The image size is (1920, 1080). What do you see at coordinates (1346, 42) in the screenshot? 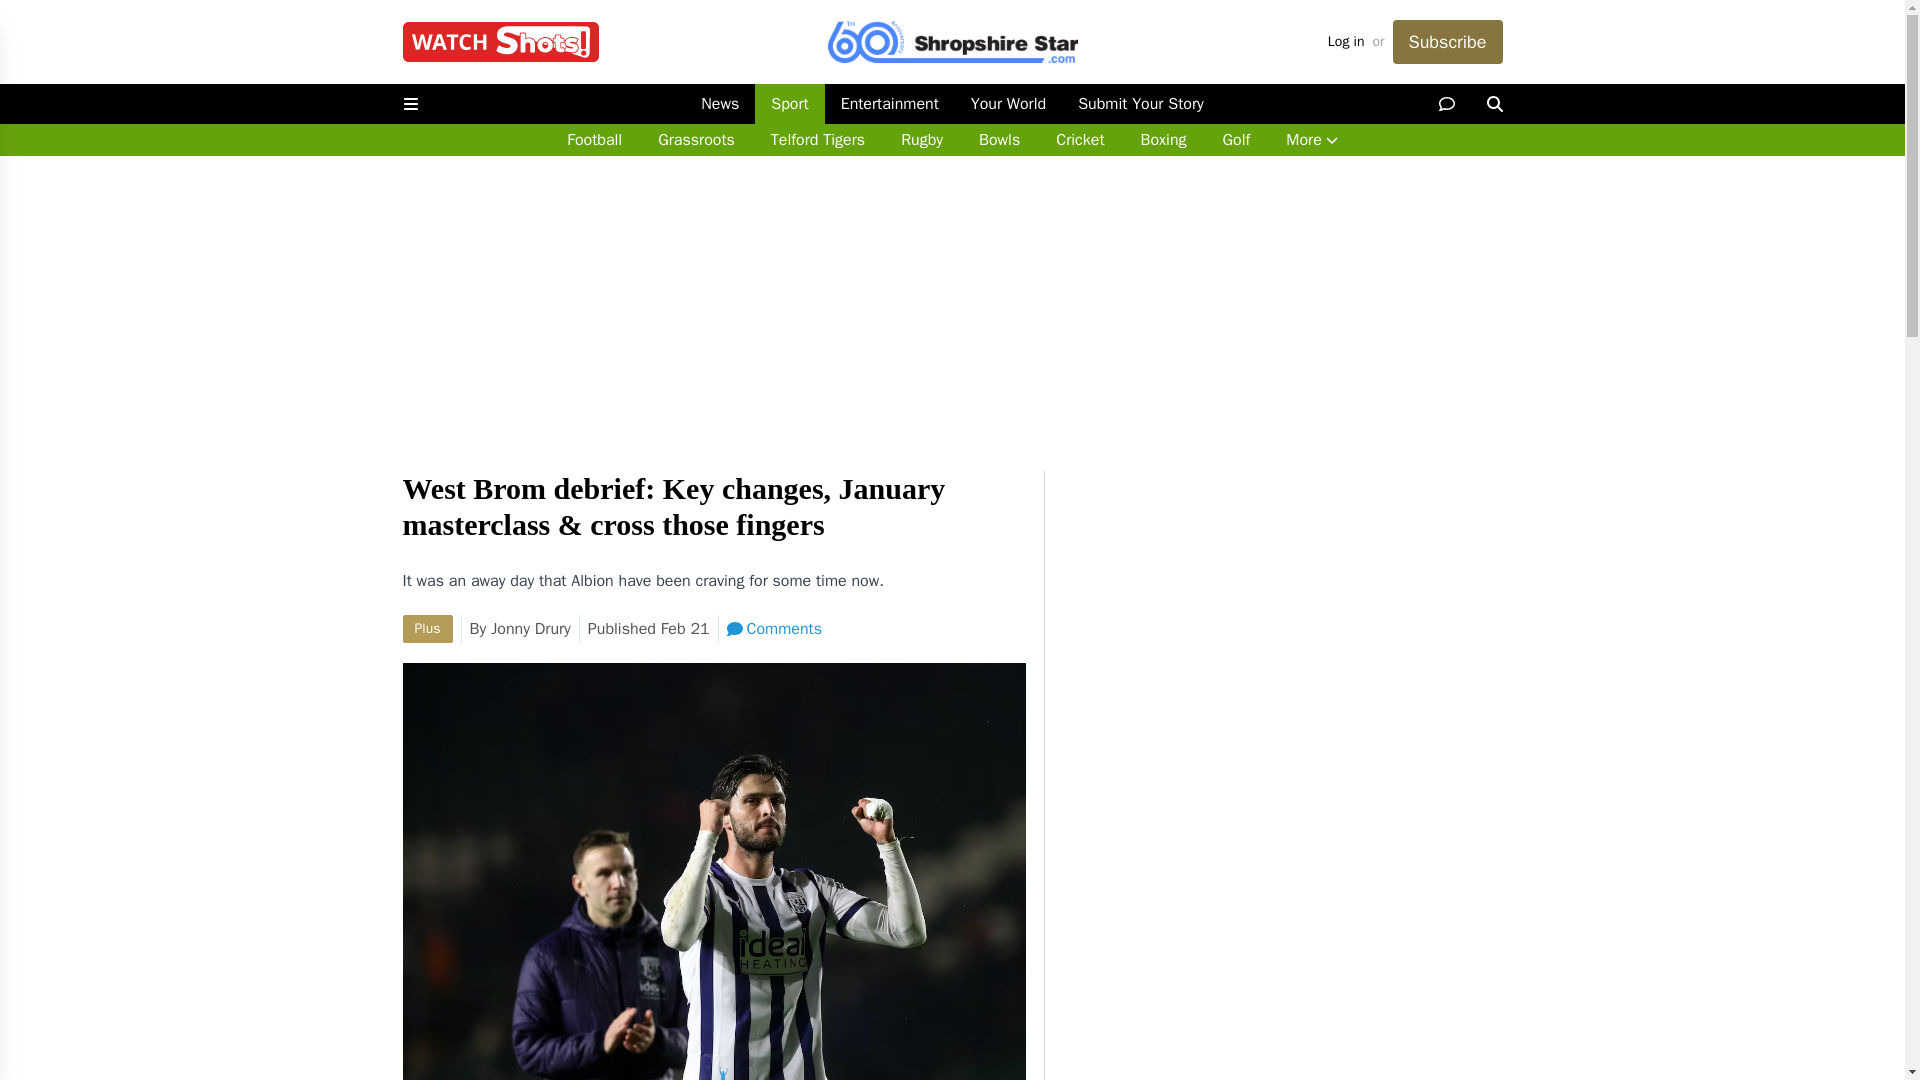
I see `Log in` at bounding box center [1346, 42].